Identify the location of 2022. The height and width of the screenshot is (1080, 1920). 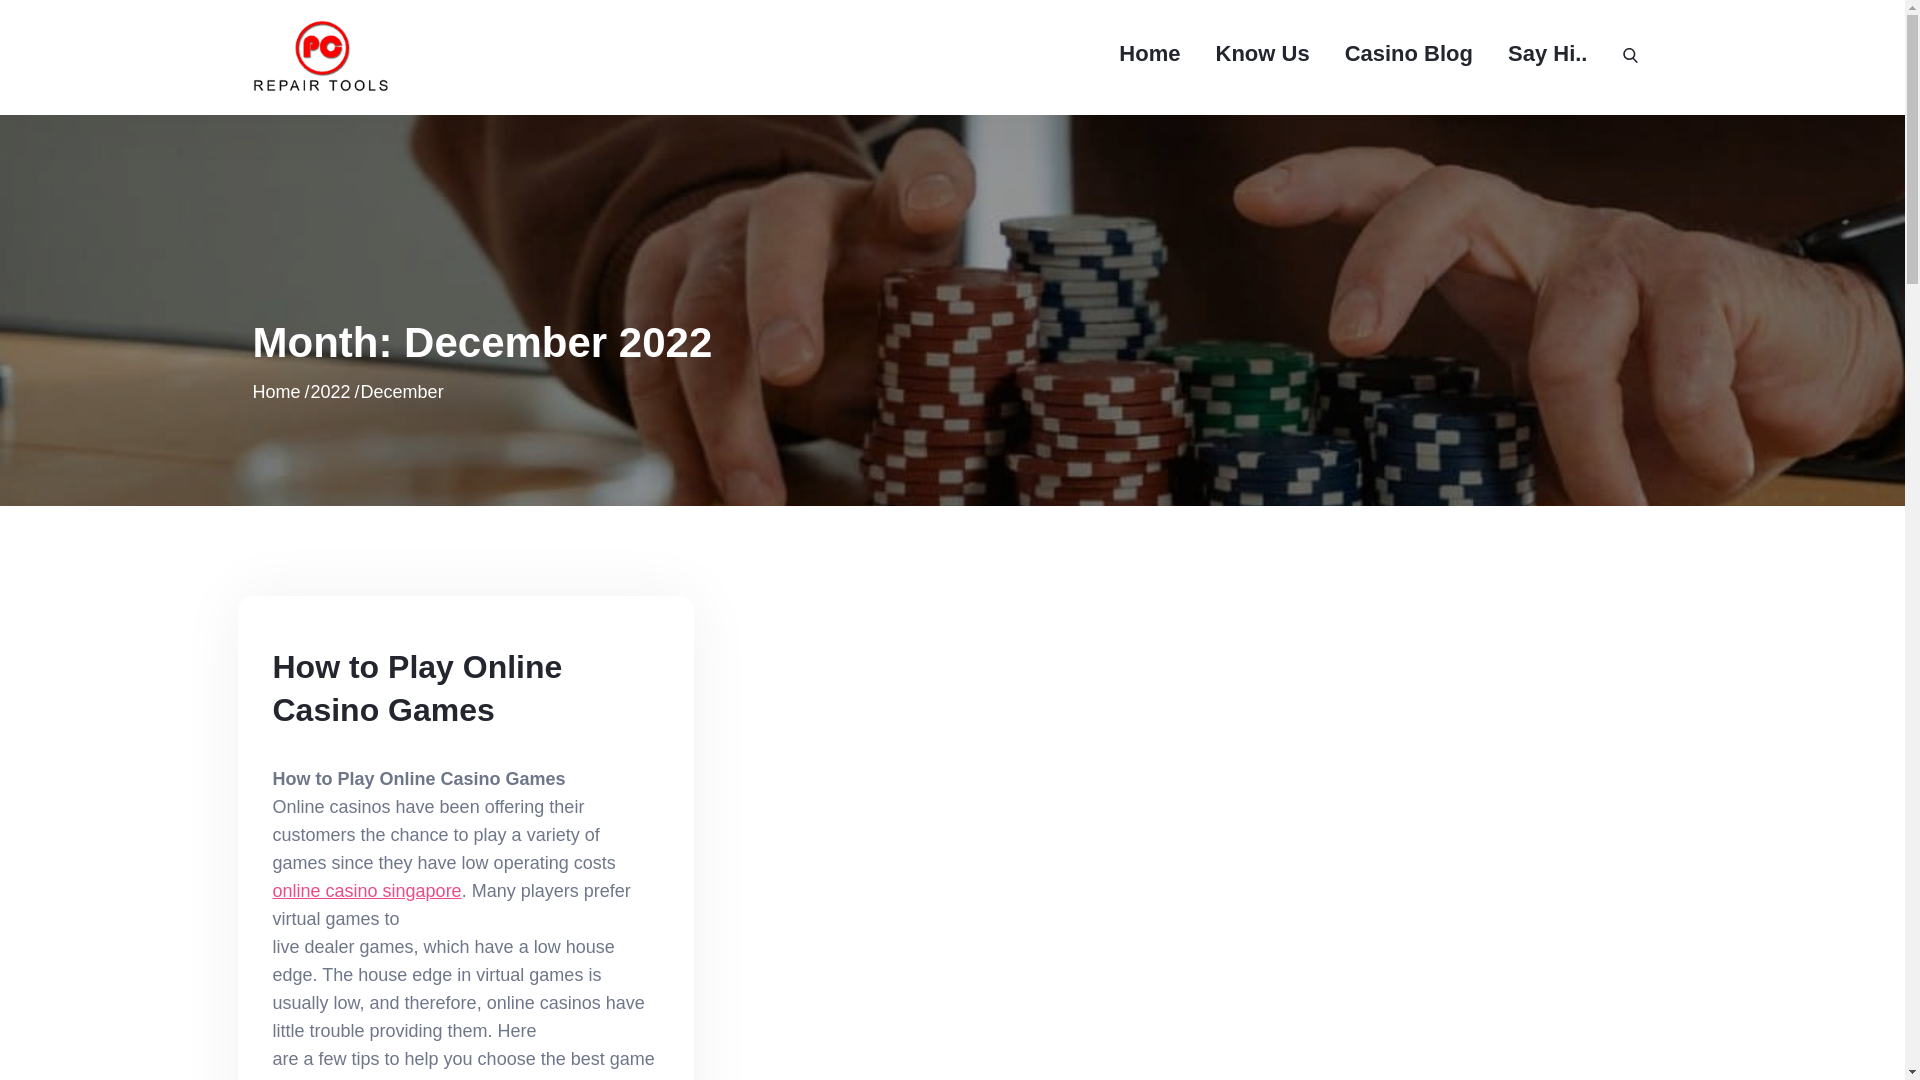
(331, 392).